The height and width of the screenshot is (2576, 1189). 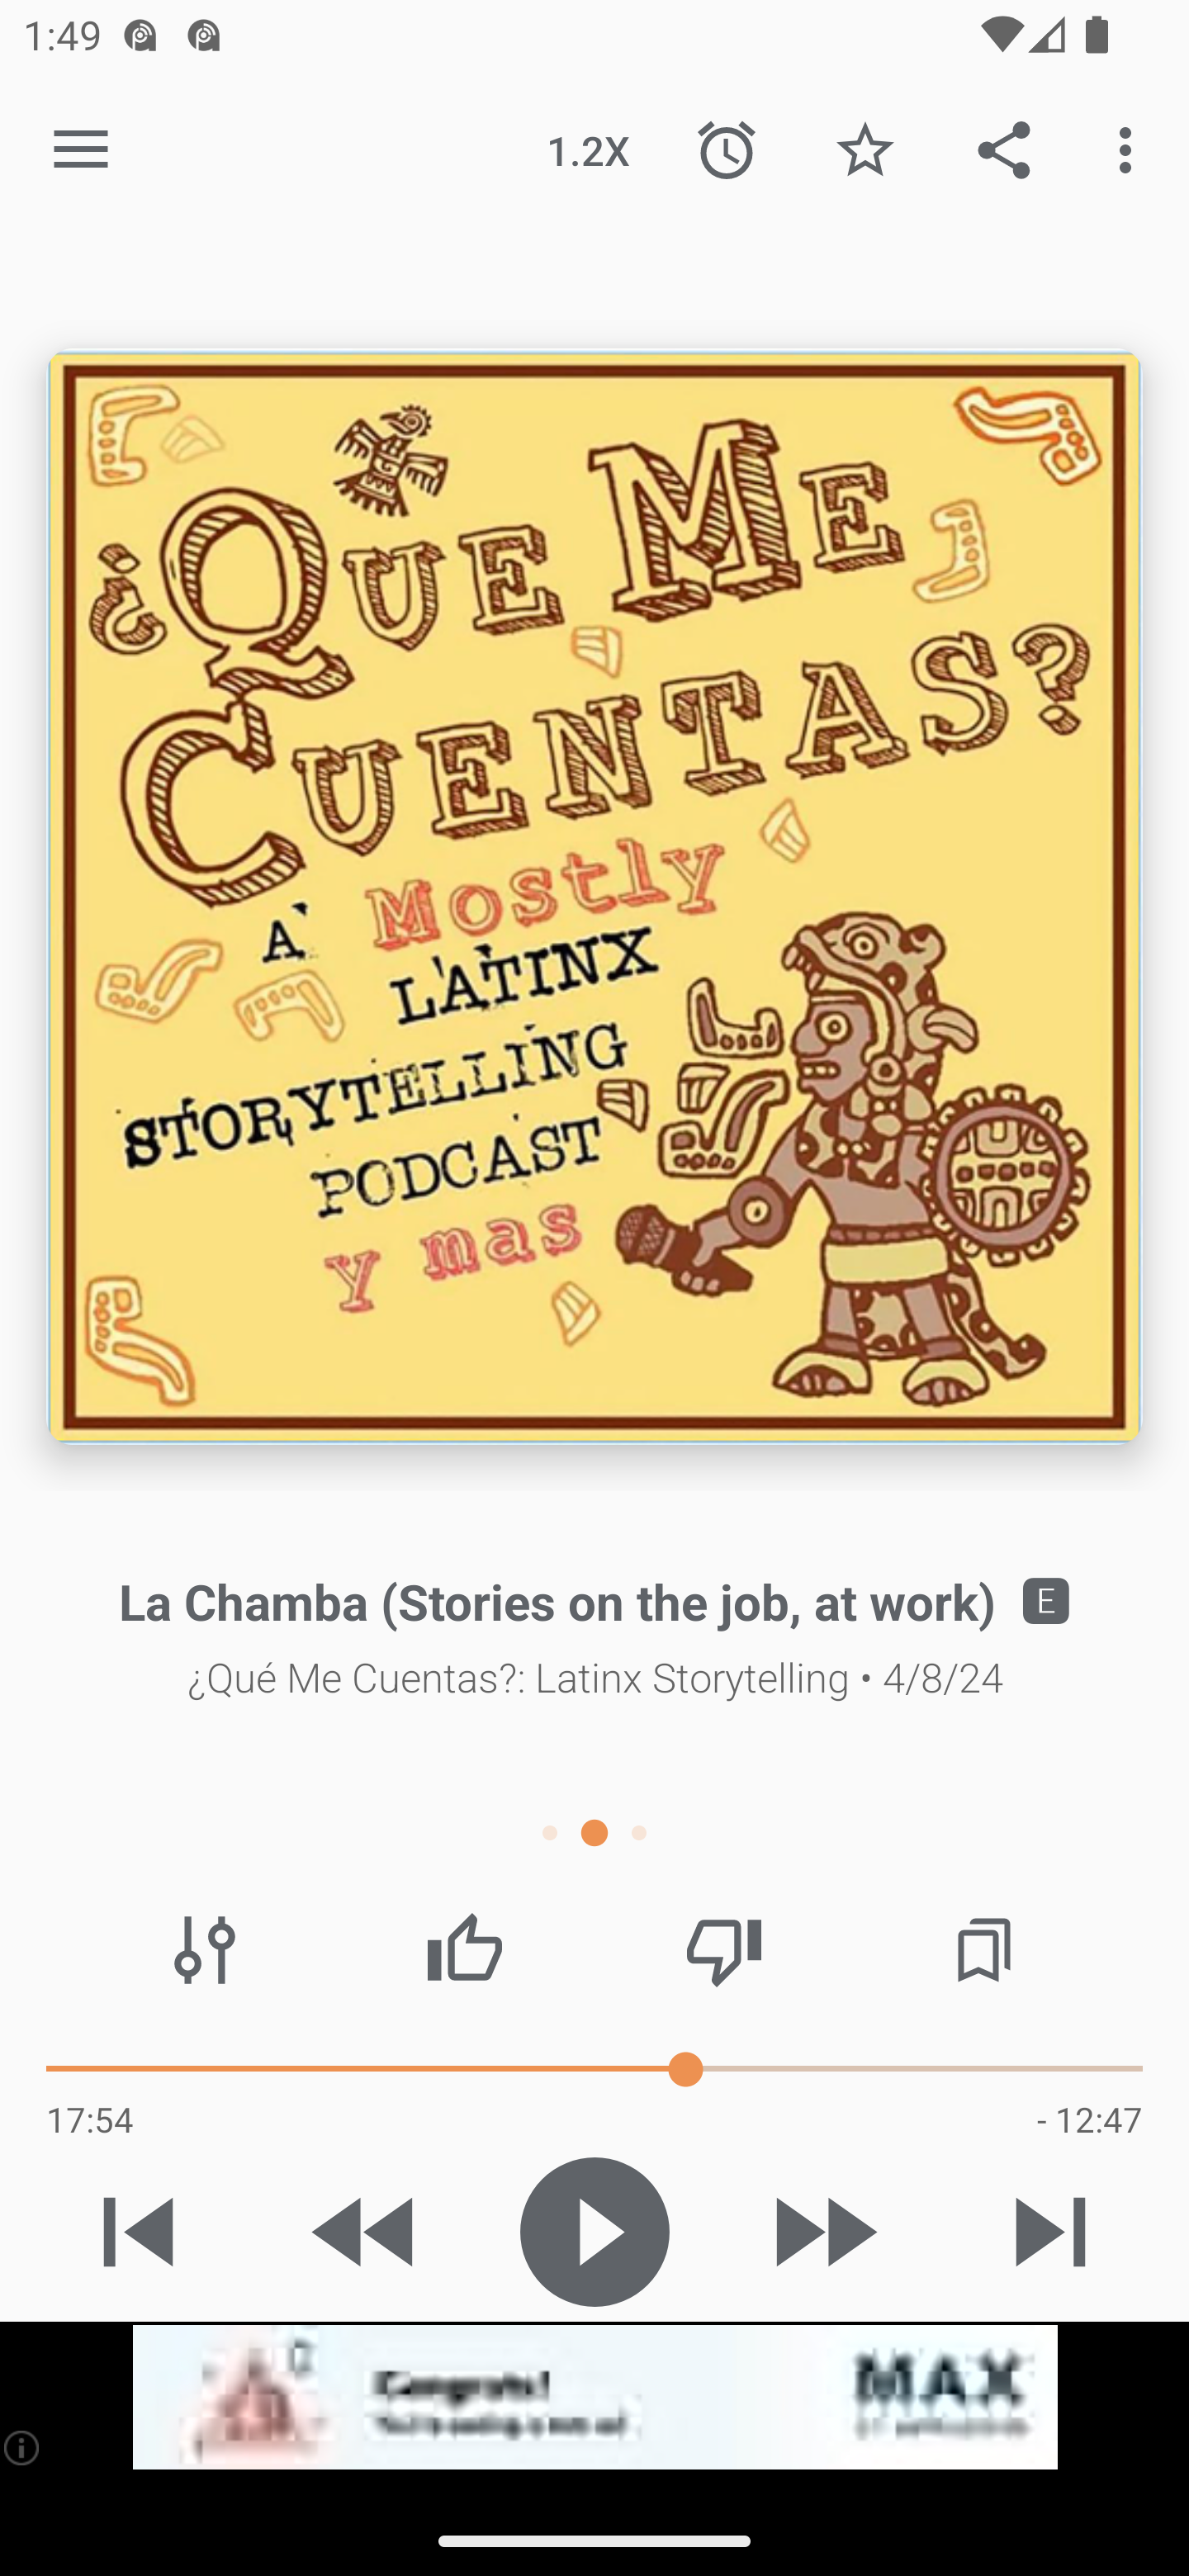 I want to click on (i), so click(x=23, y=2447).